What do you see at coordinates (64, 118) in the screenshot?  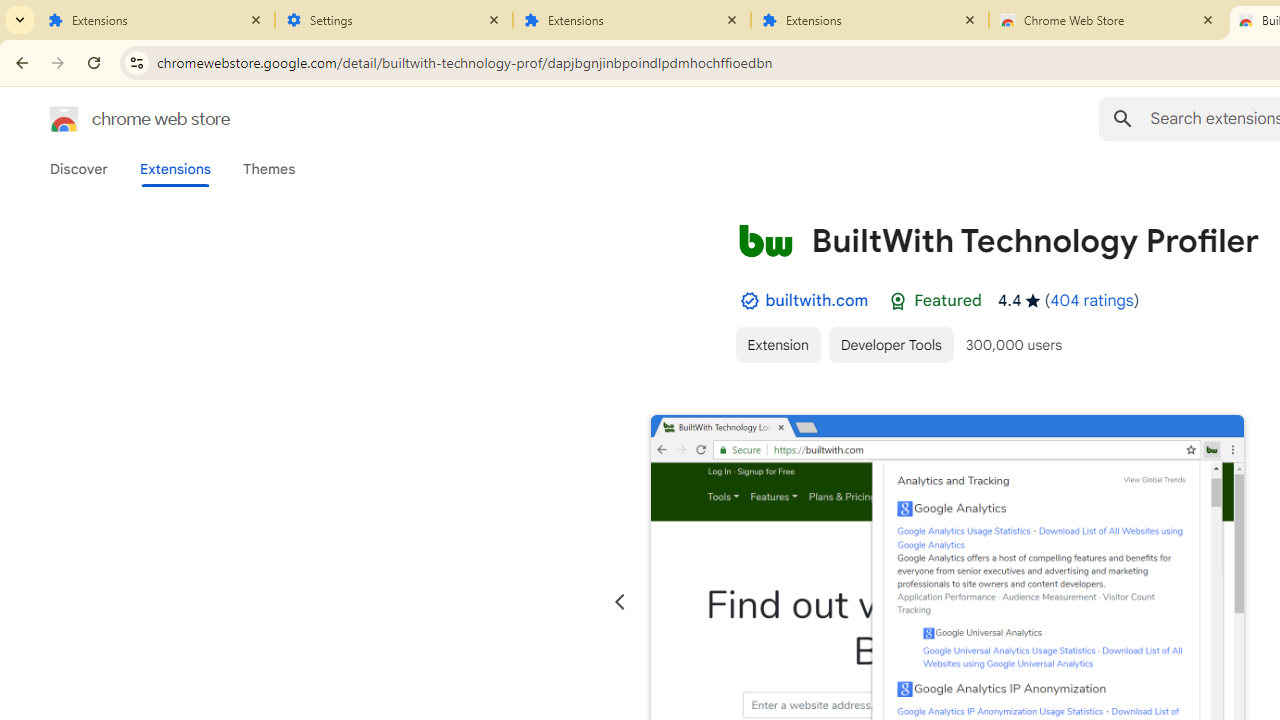 I see `Chrome Web Store logo` at bounding box center [64, 118].